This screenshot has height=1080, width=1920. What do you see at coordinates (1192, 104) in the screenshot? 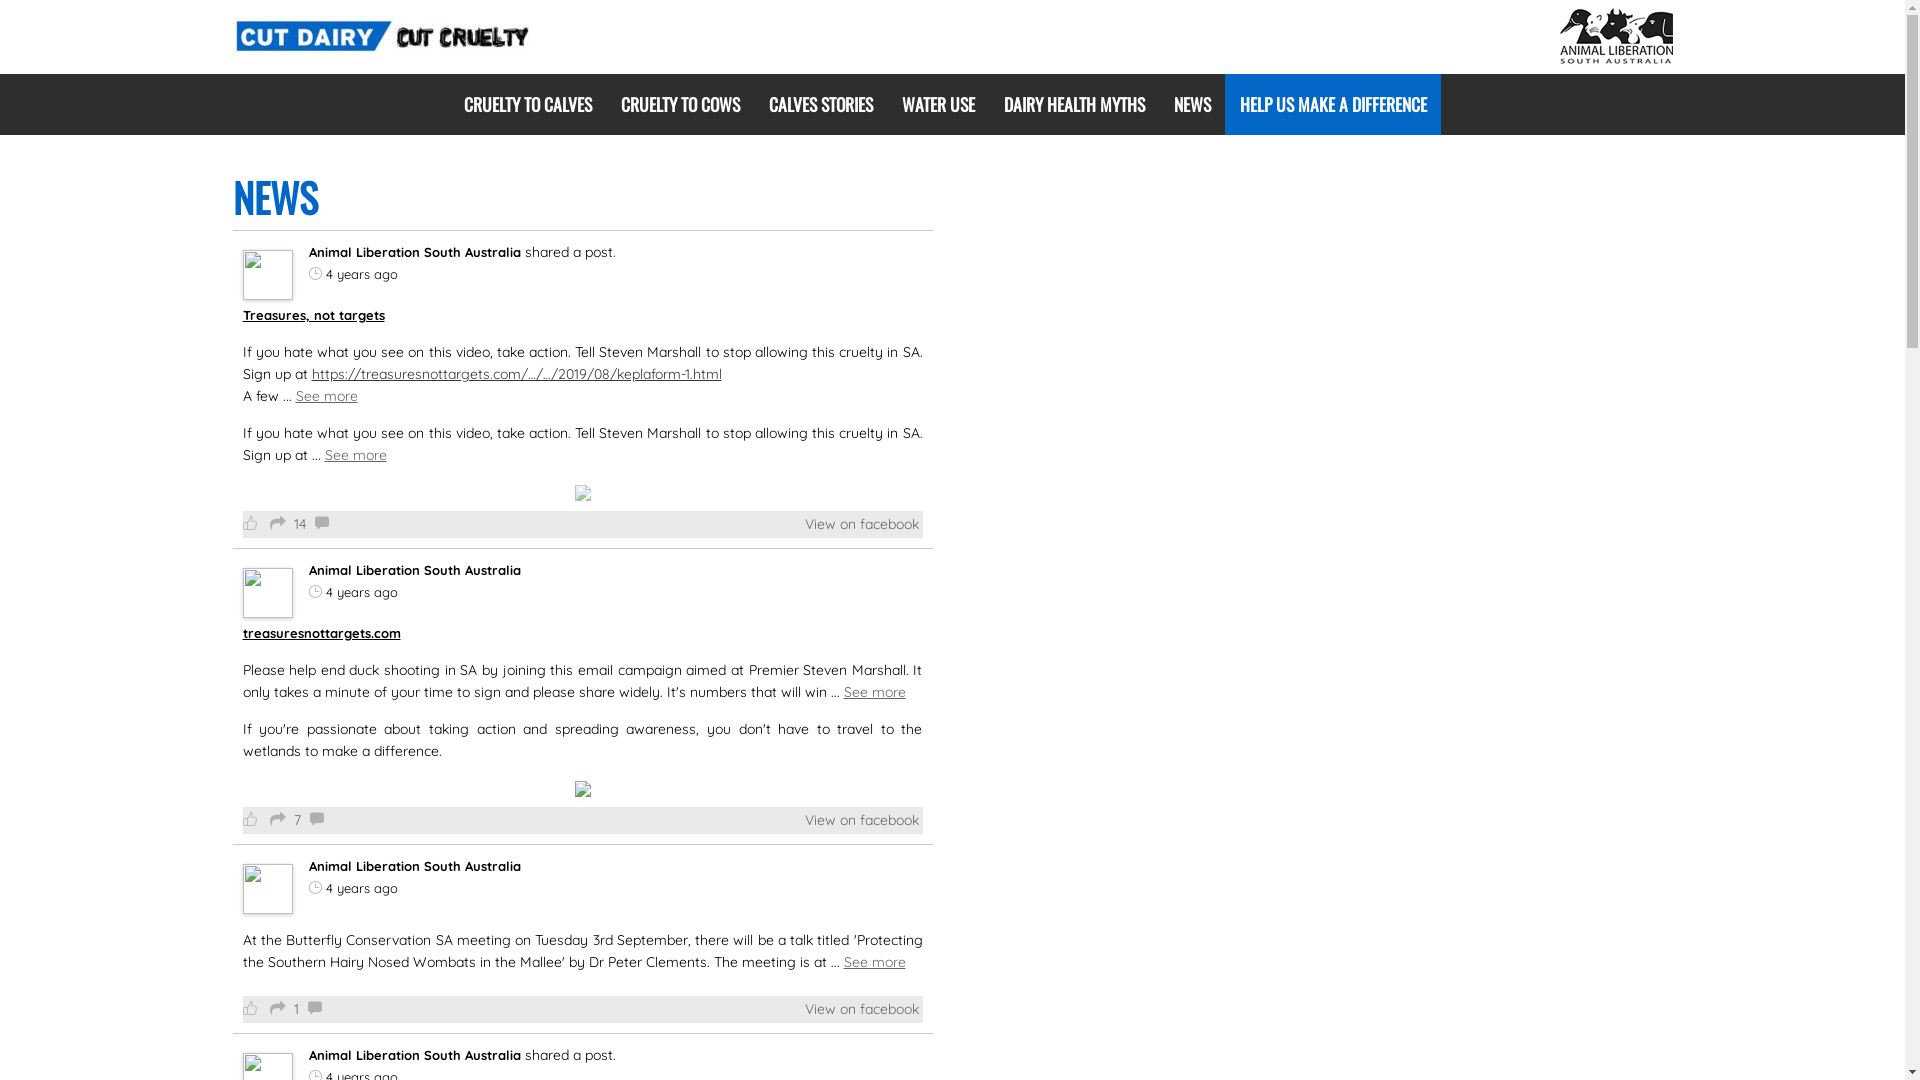
I see `NEWS` at bounding box center [1192, 104].